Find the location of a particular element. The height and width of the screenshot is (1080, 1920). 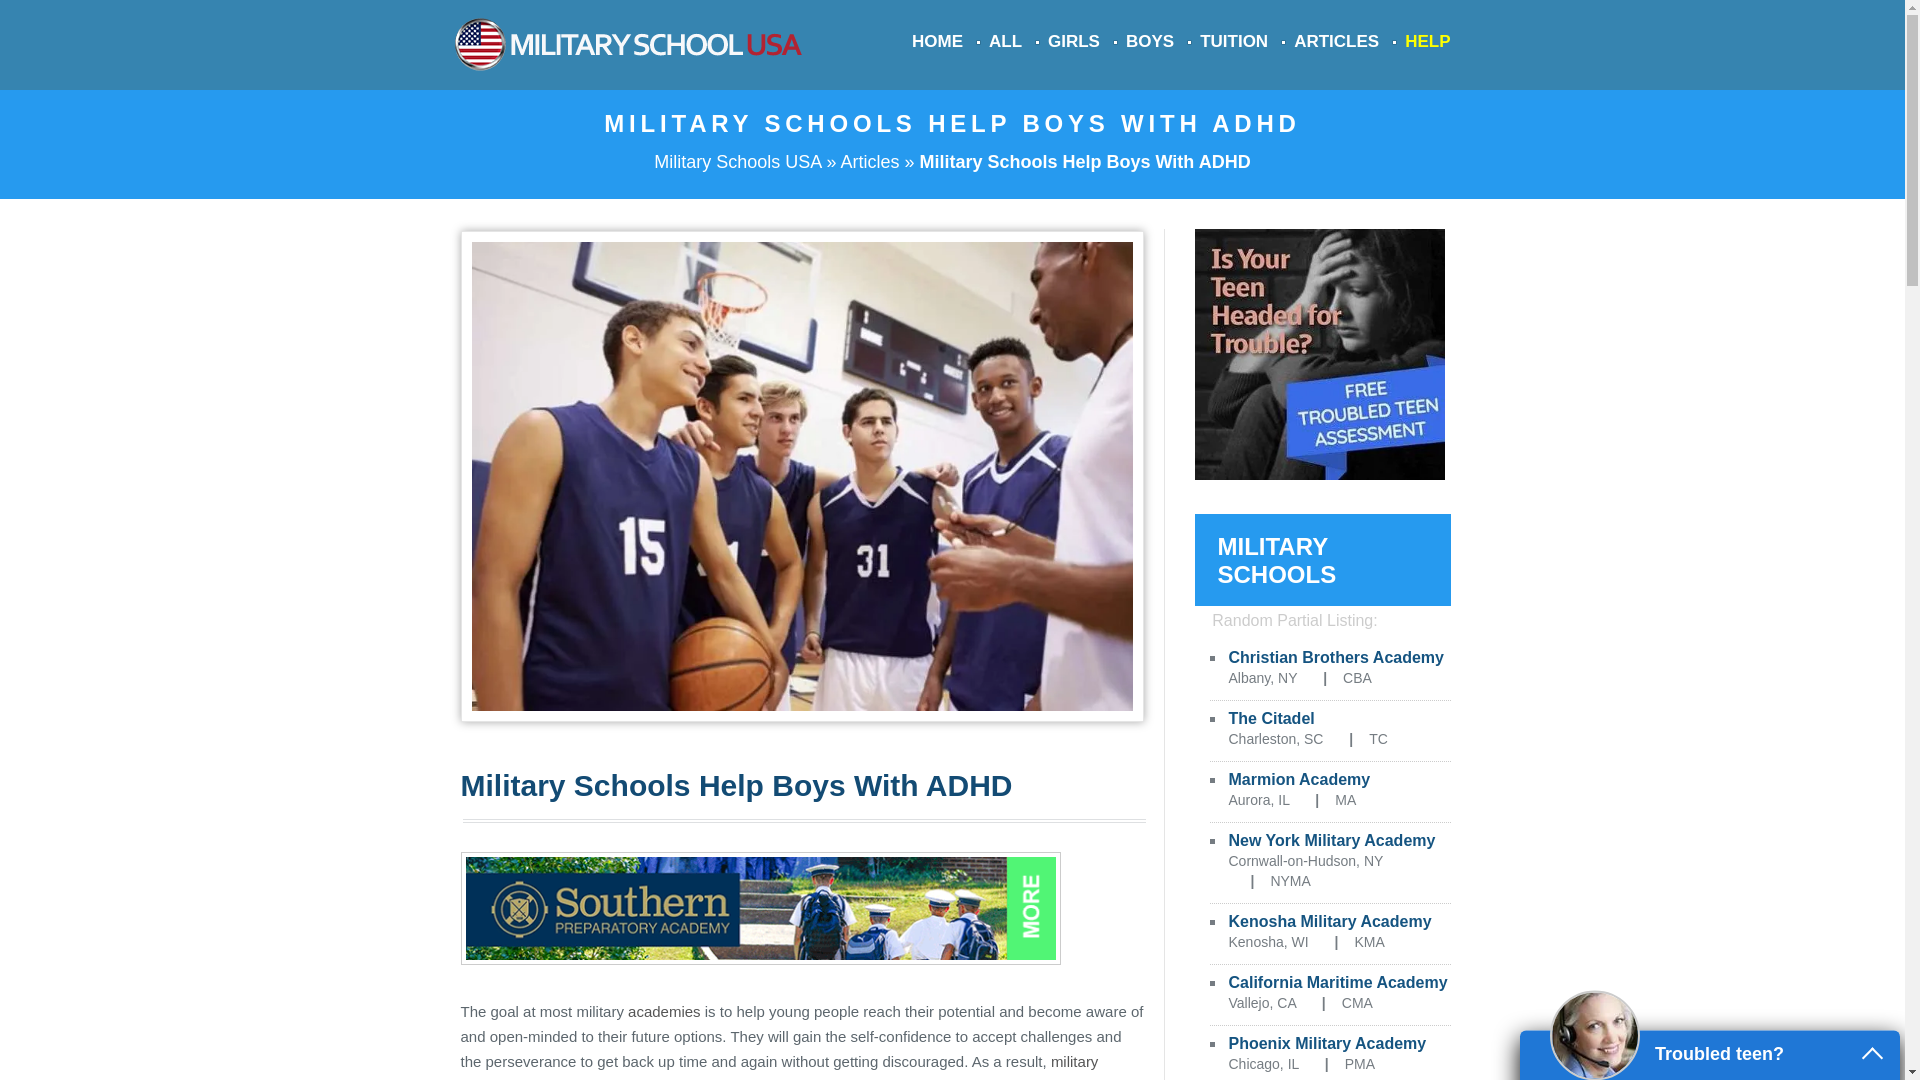

TUITION is located at coordinates (1234, 41).